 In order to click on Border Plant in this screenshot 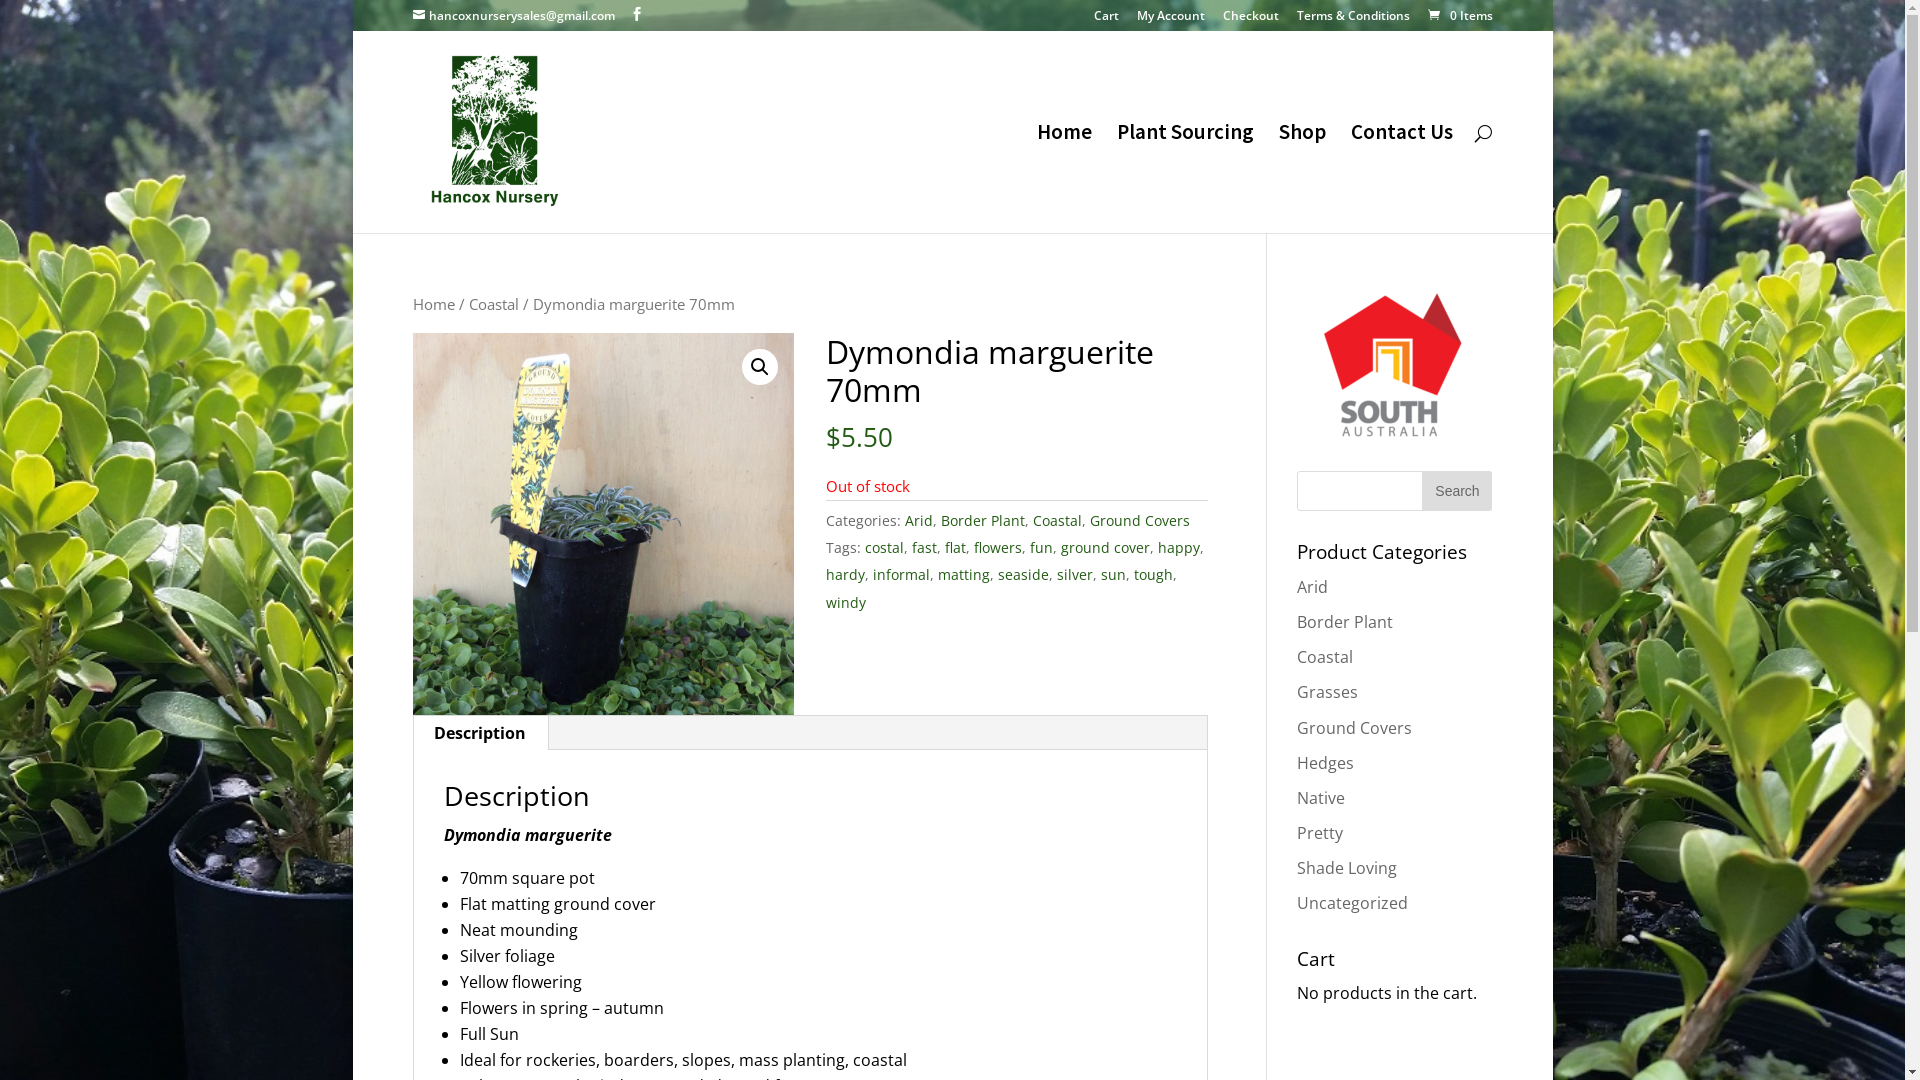, I will do `click(983, 520)`.